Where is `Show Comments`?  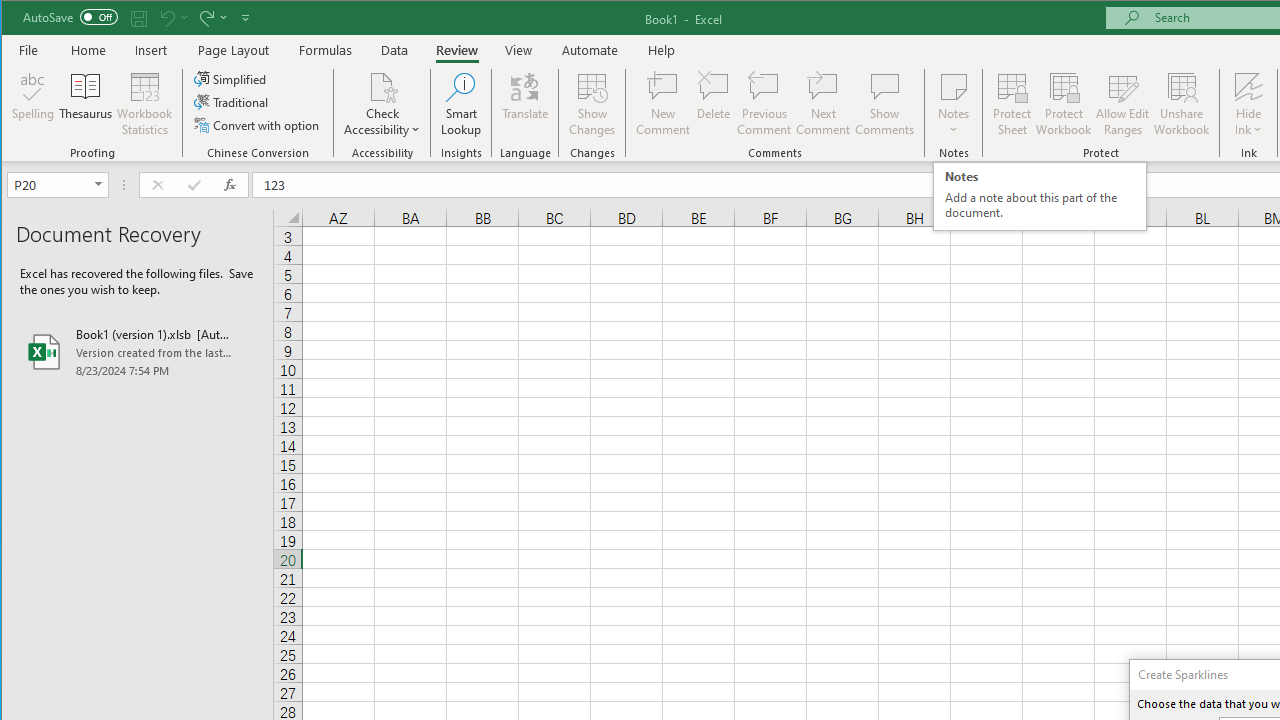 Show Comments is located at coordinates (662, 104).